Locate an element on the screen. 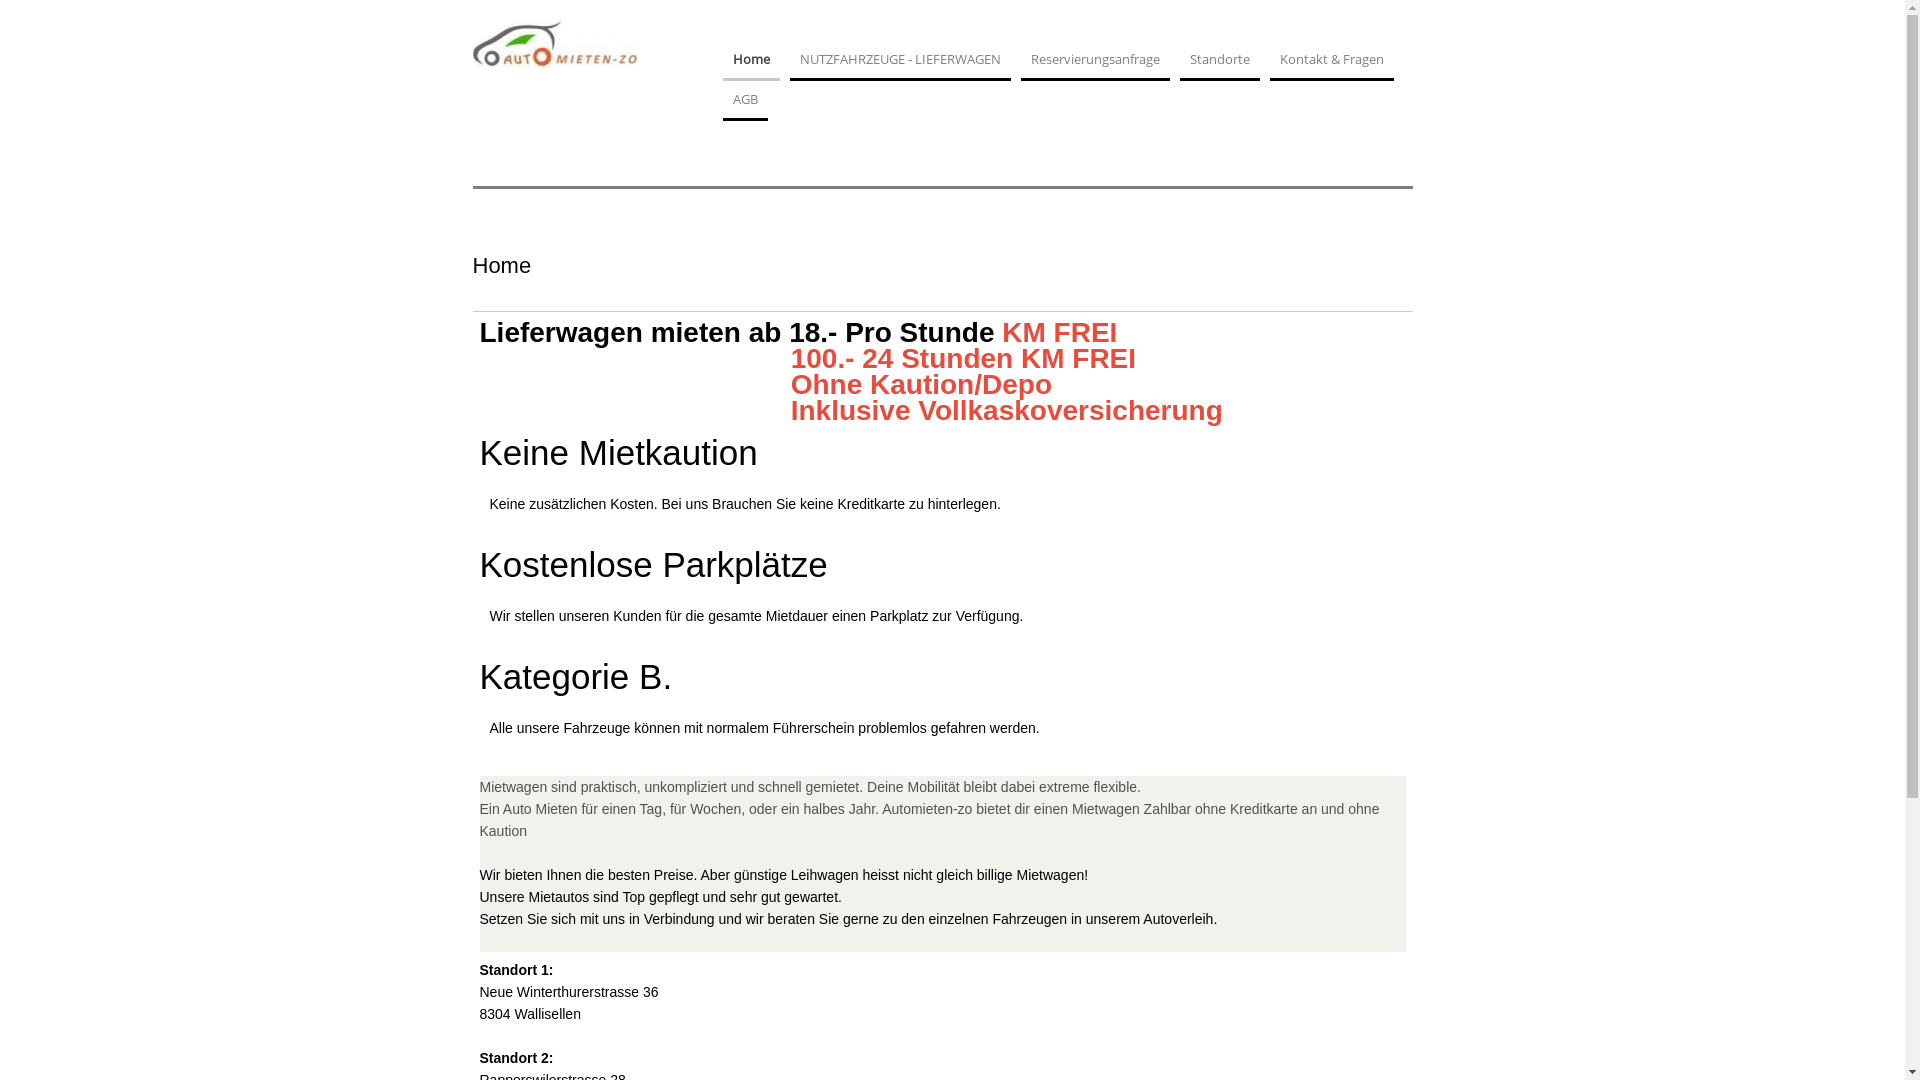  Reservierungsanfrage is located at coordinates (1094, 66).